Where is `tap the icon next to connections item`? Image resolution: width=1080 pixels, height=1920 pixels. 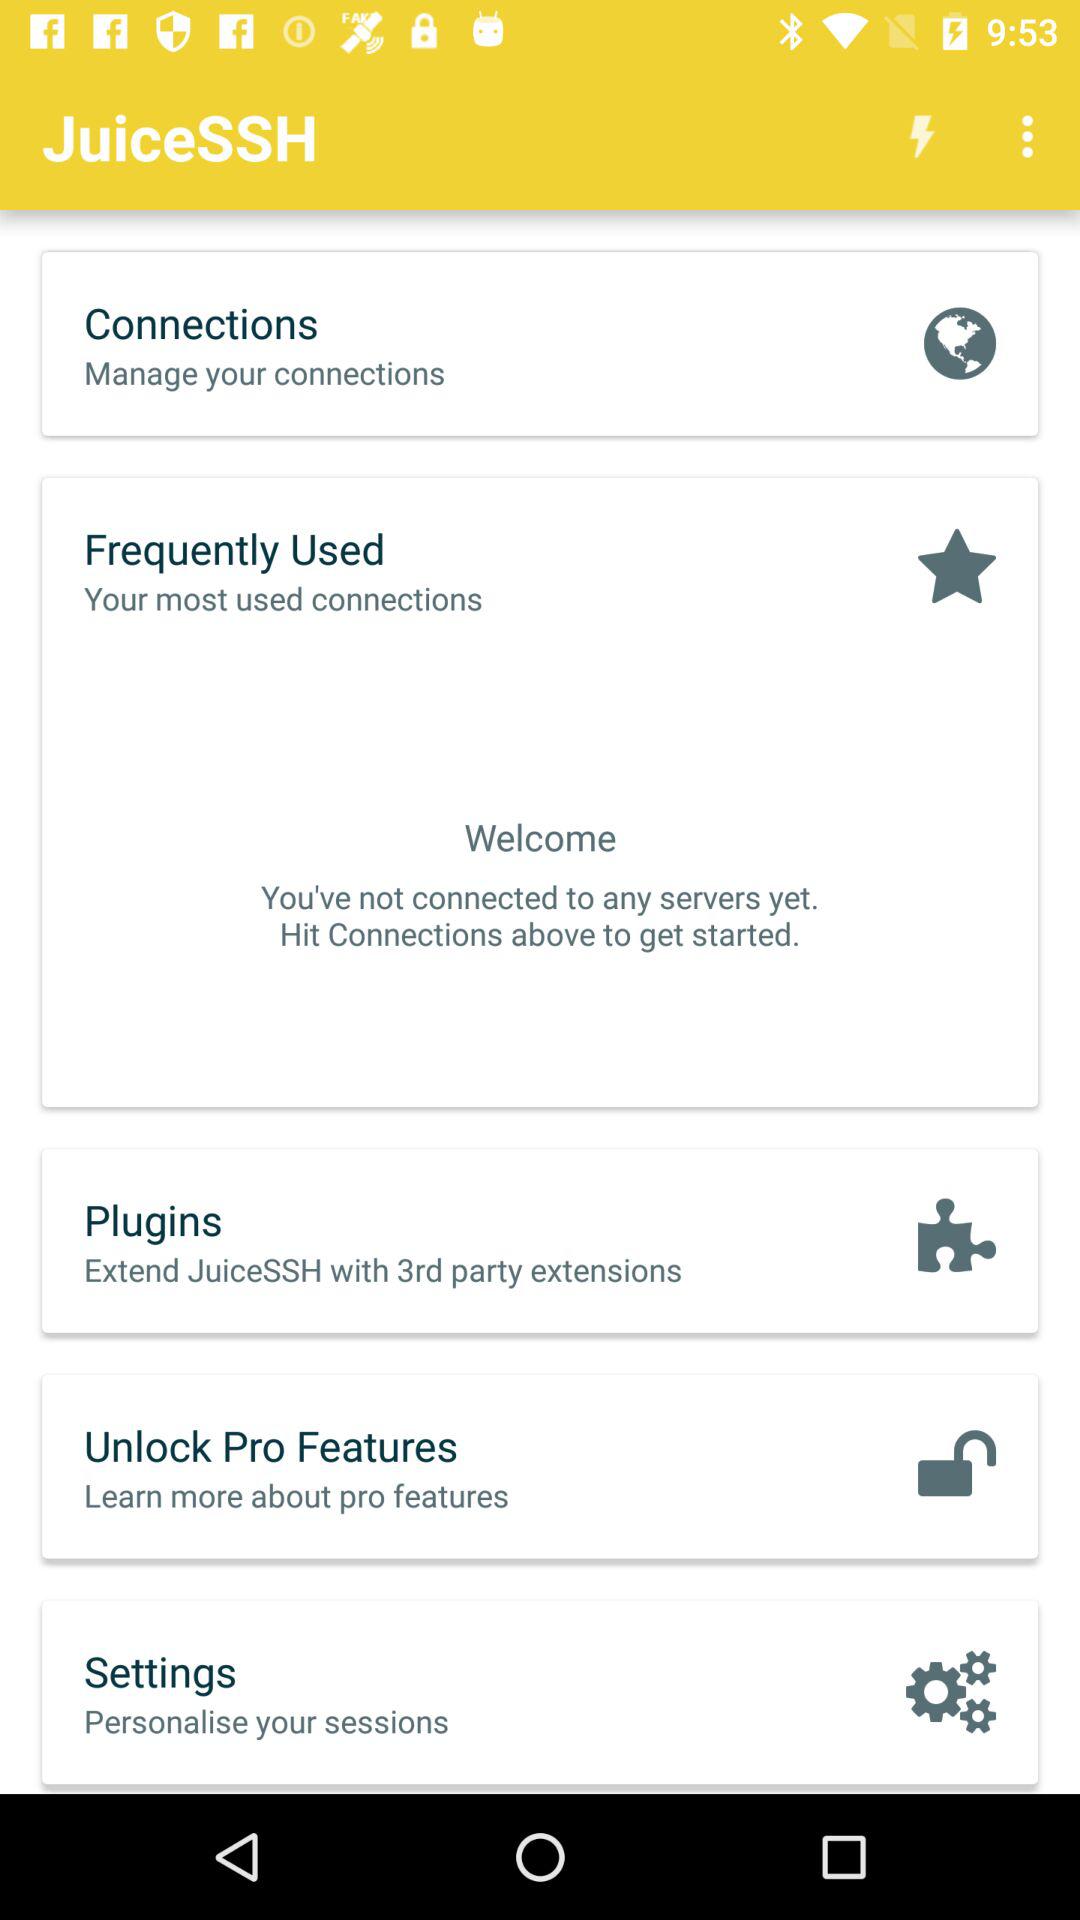
tap the icon next to connections item is located at coordinates (959, 343).